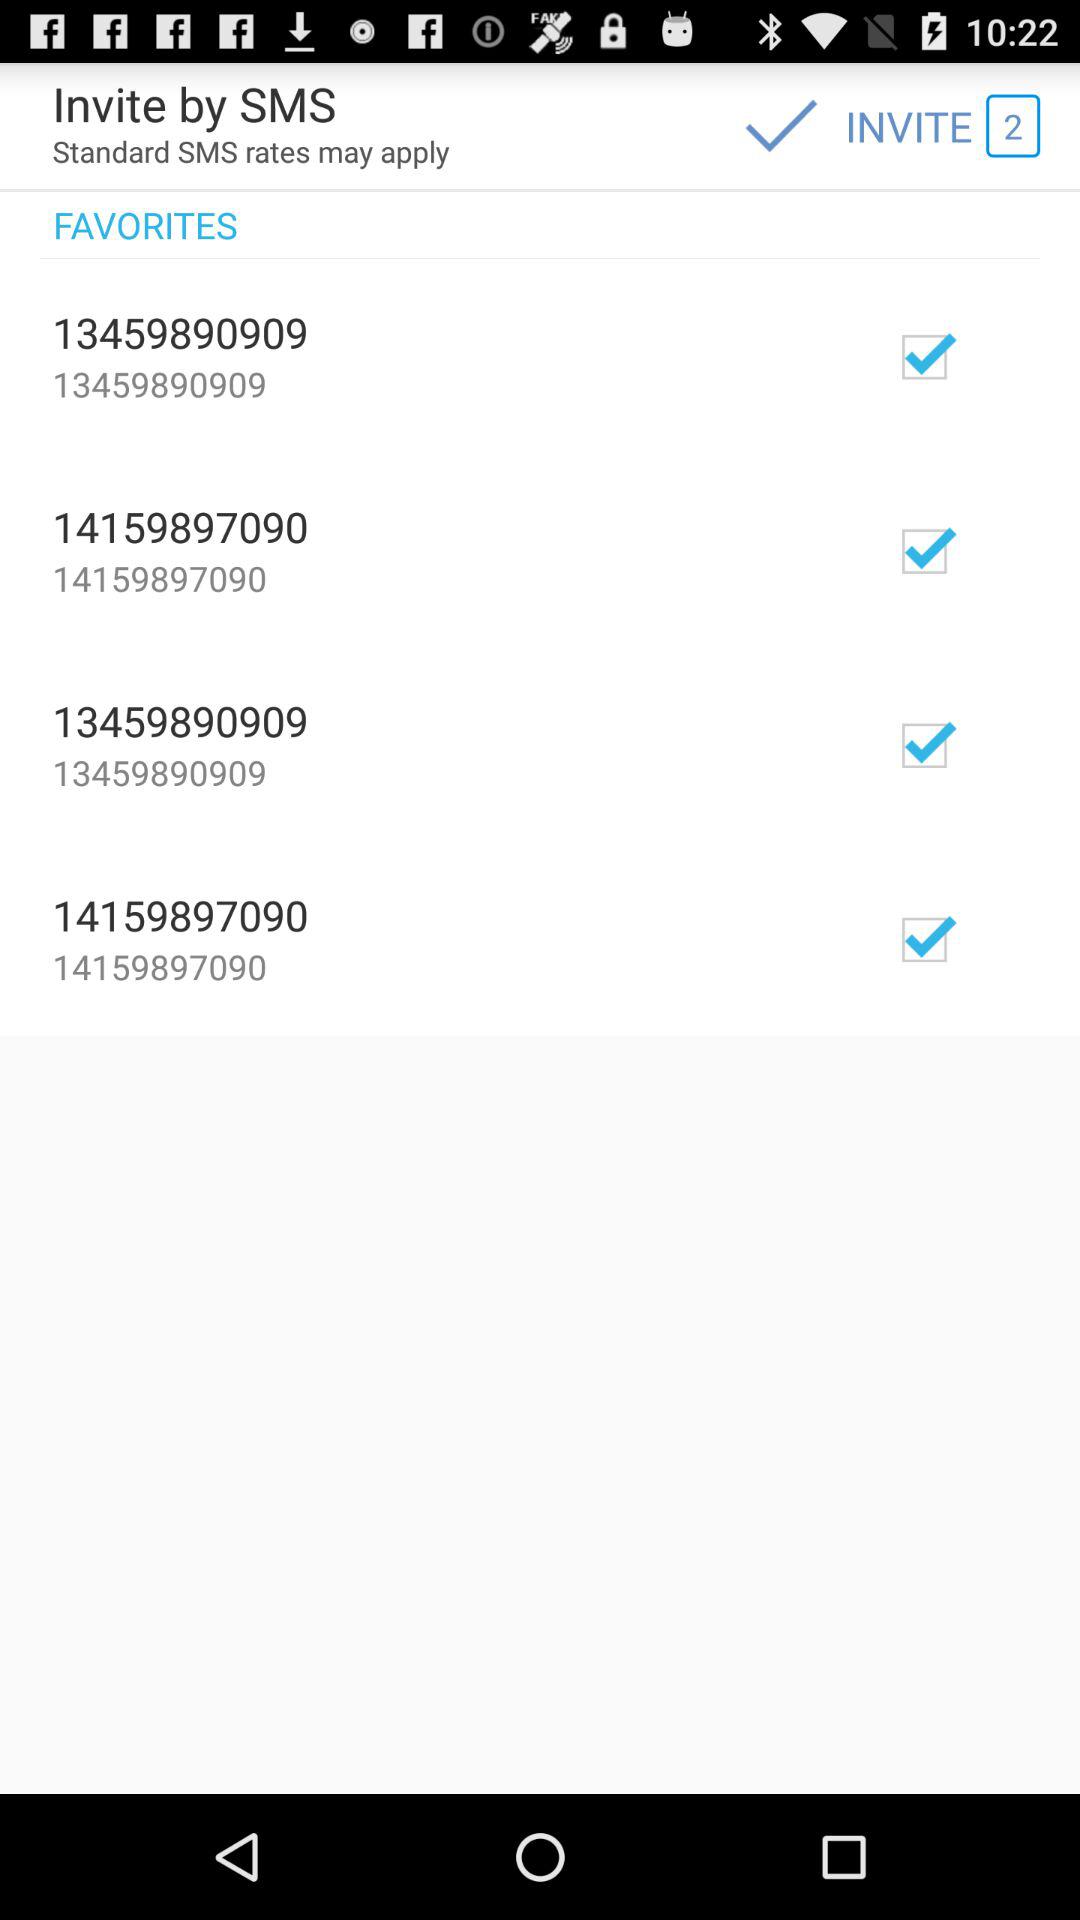 This screenshot has height=1920, width=1080. I want to click on toggle 13459890909, so click(983, 356).